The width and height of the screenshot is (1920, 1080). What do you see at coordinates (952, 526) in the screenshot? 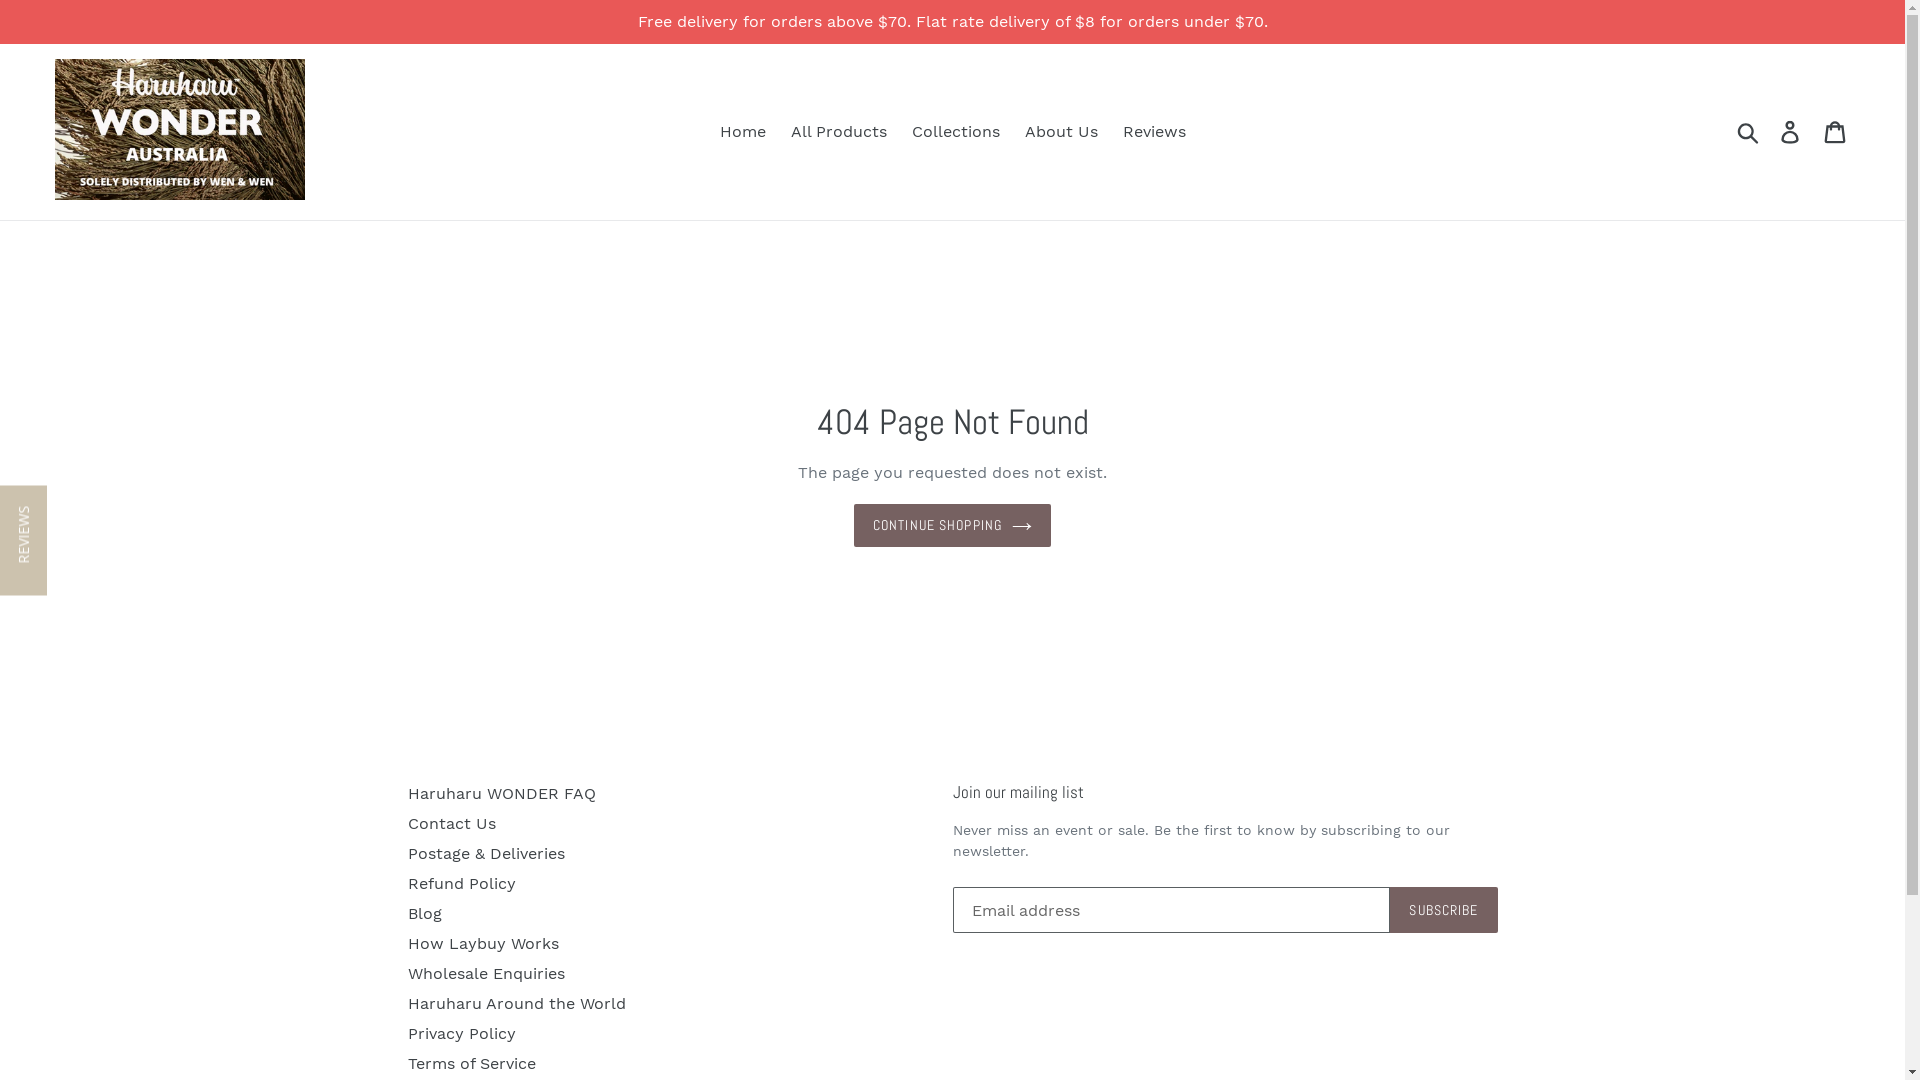
I see `CONTINUE SHOPPING` at bounding box center [952, 526].